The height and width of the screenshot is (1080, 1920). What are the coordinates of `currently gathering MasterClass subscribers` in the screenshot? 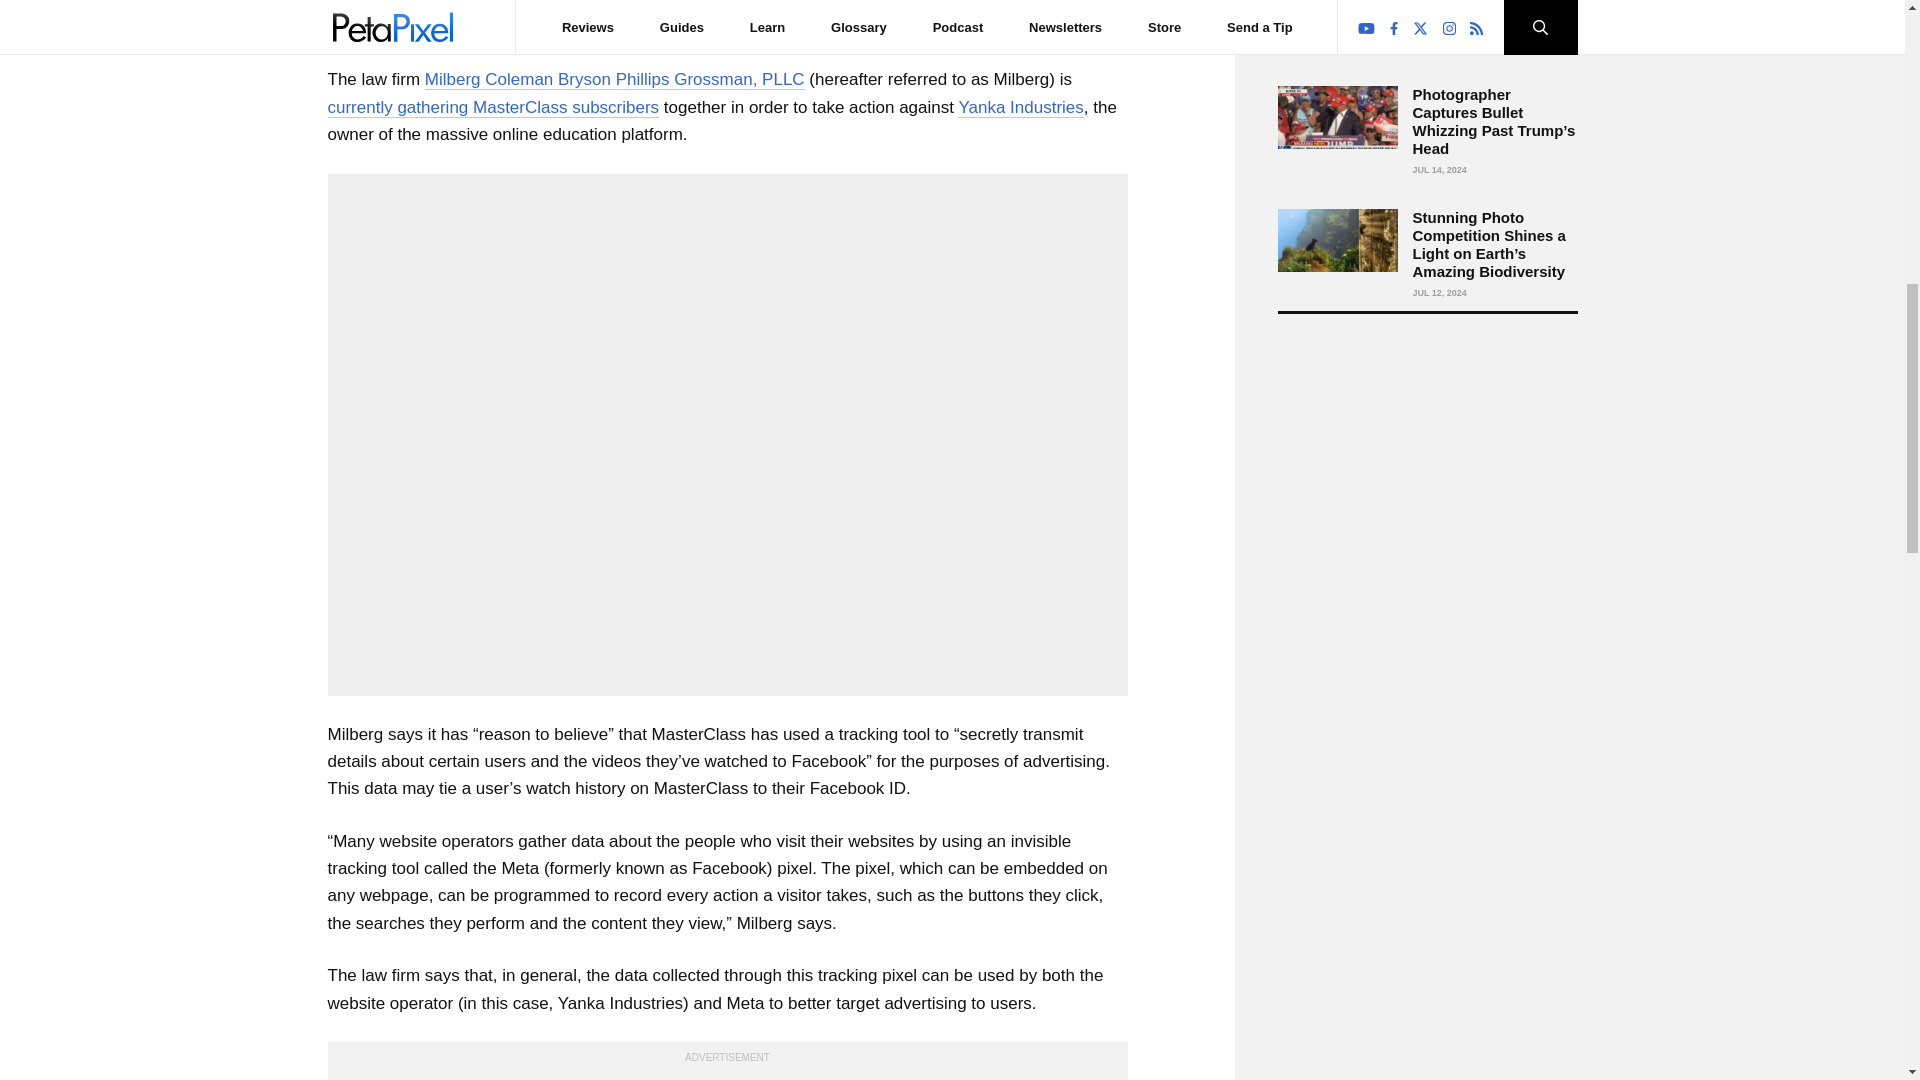 It's located at (494, 108).